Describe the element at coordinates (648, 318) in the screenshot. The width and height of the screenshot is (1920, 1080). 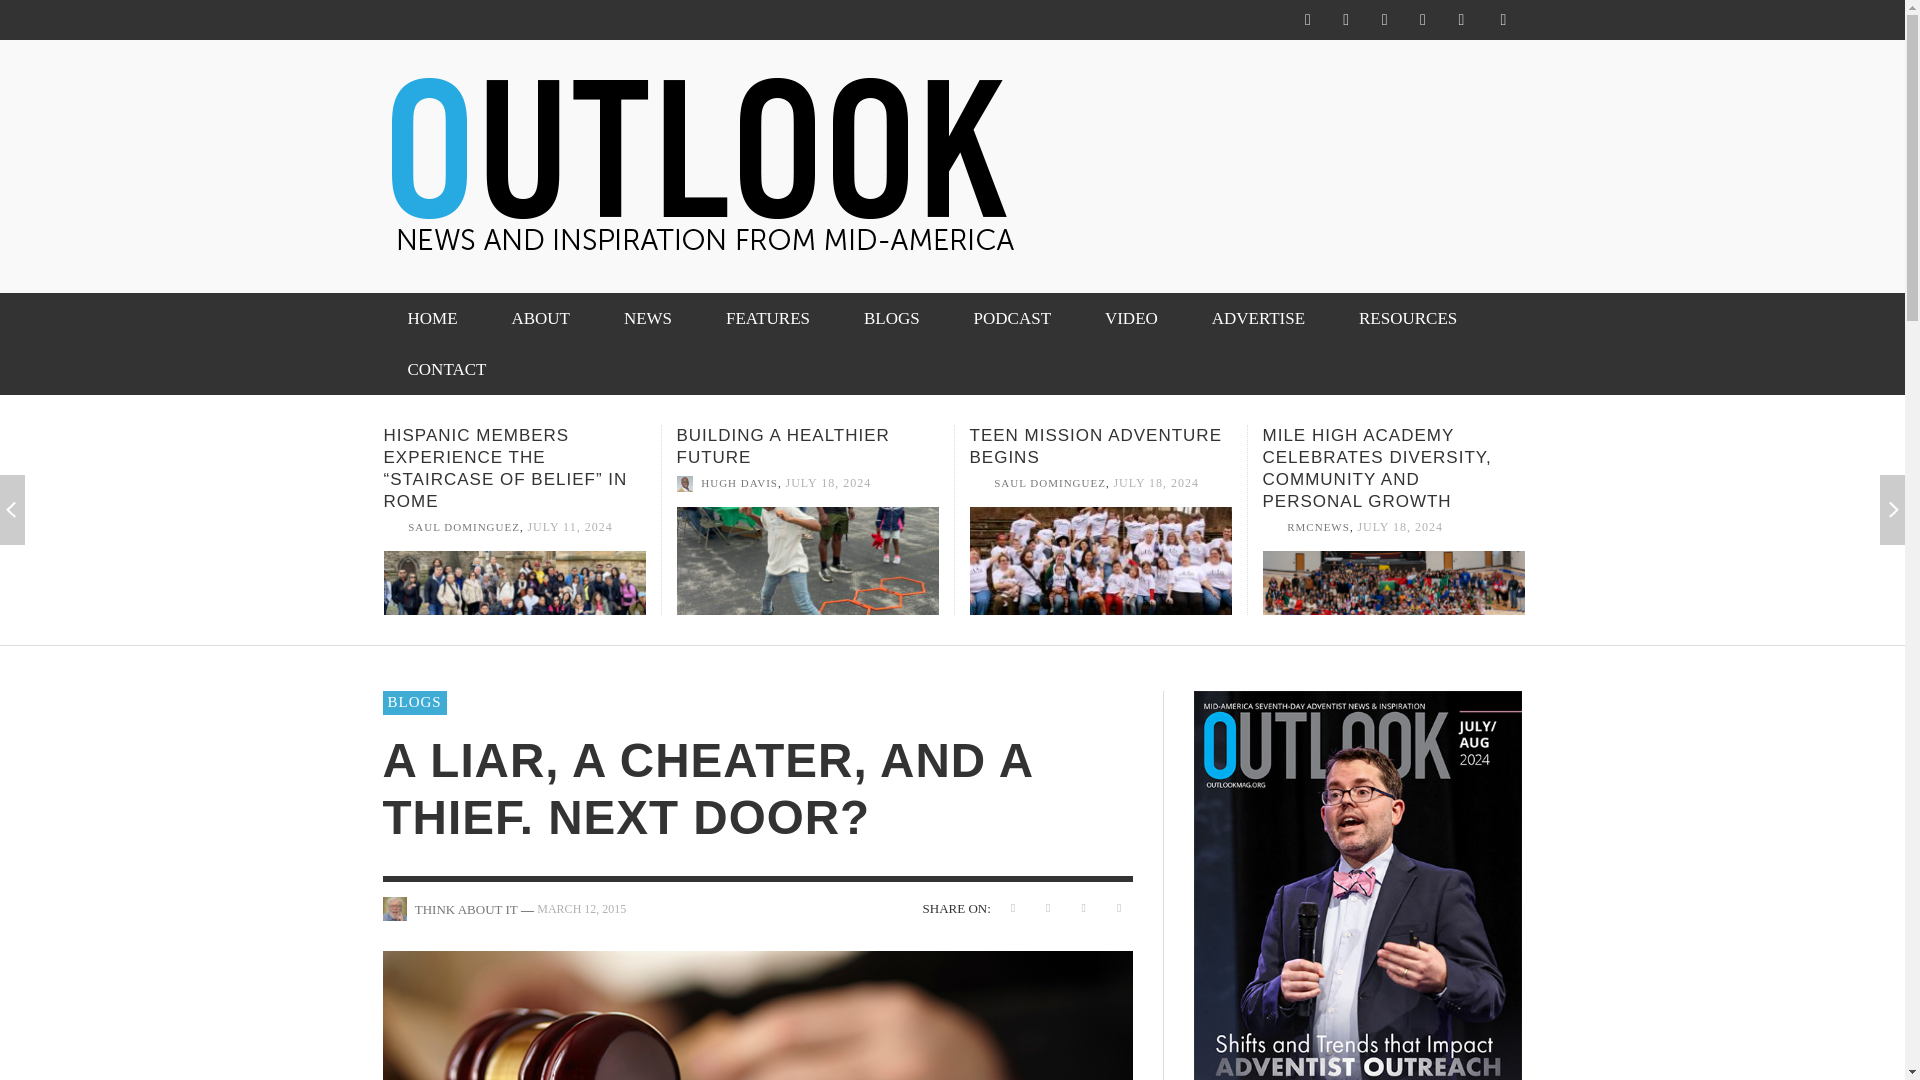
I see `NEWS` at that location.